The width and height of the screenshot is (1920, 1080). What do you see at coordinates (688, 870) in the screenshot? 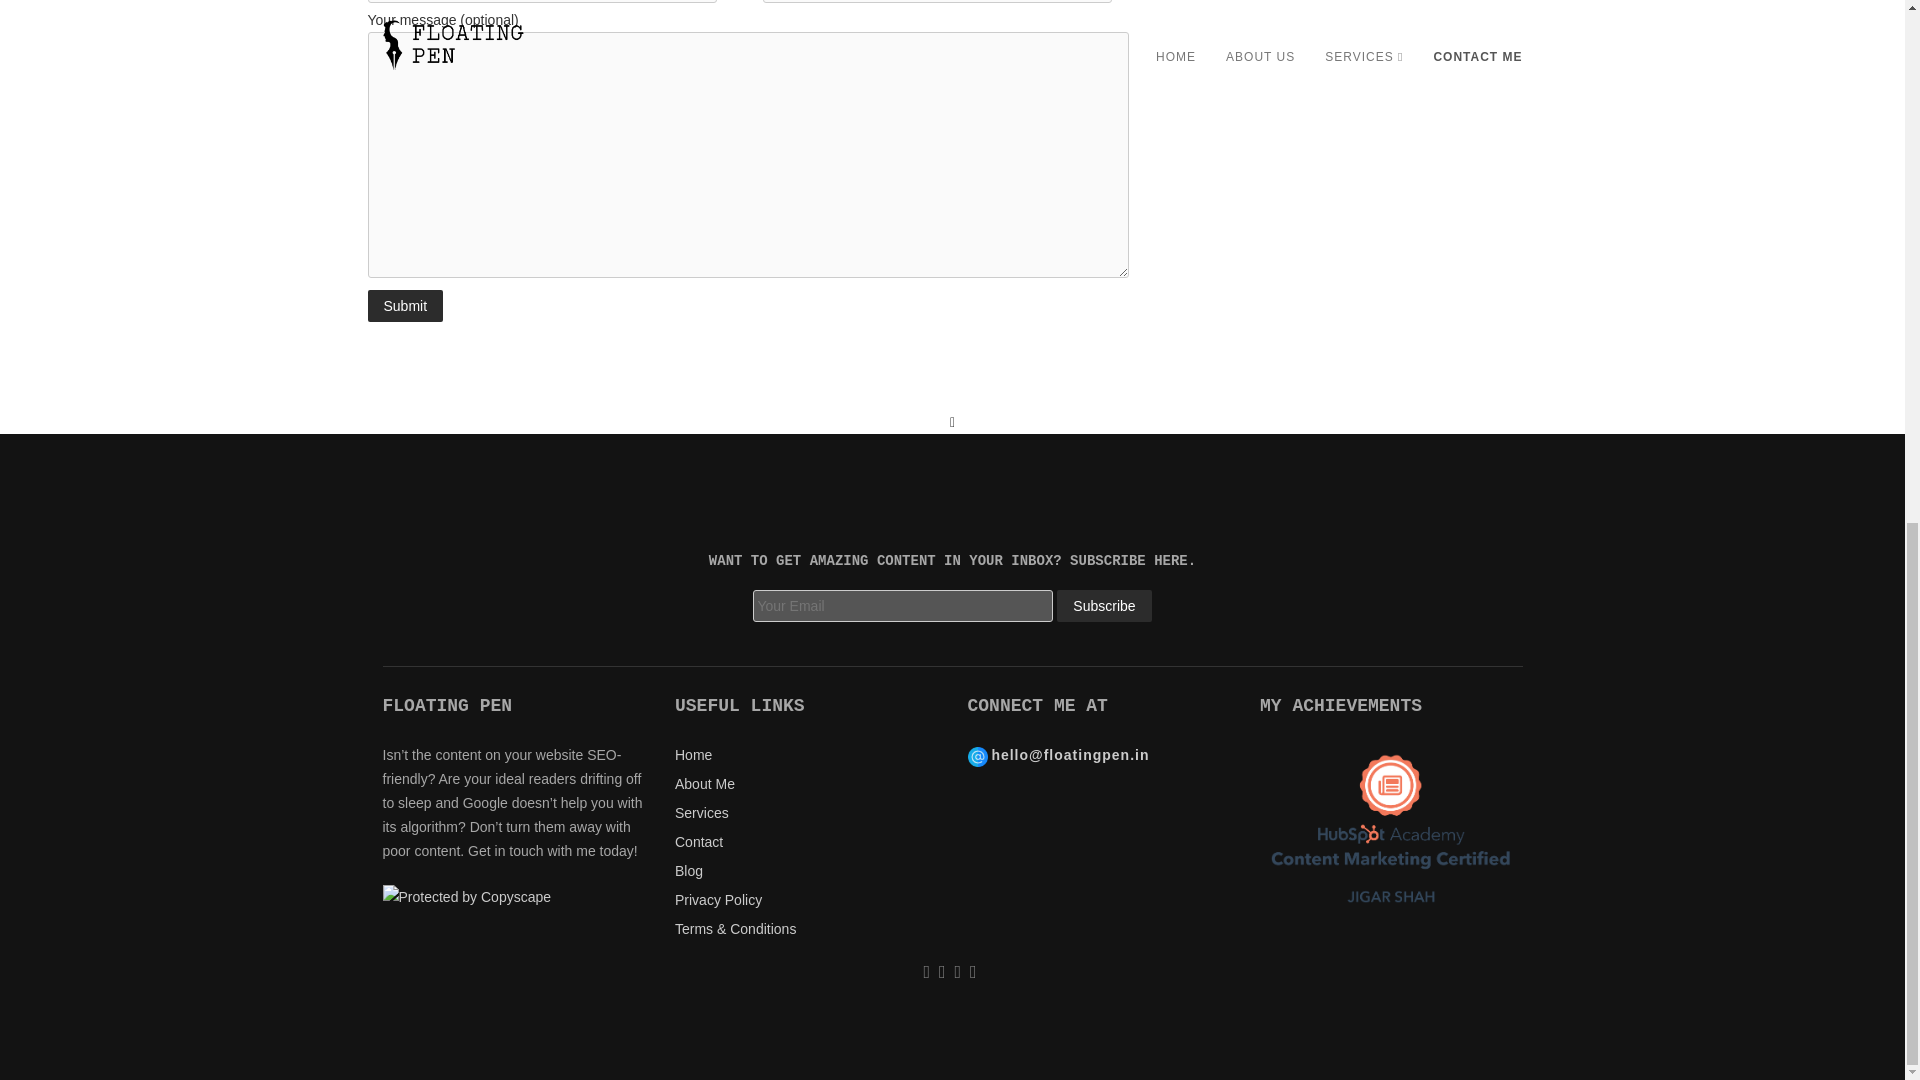
I see `Blog` at bounding box center [688, 870].